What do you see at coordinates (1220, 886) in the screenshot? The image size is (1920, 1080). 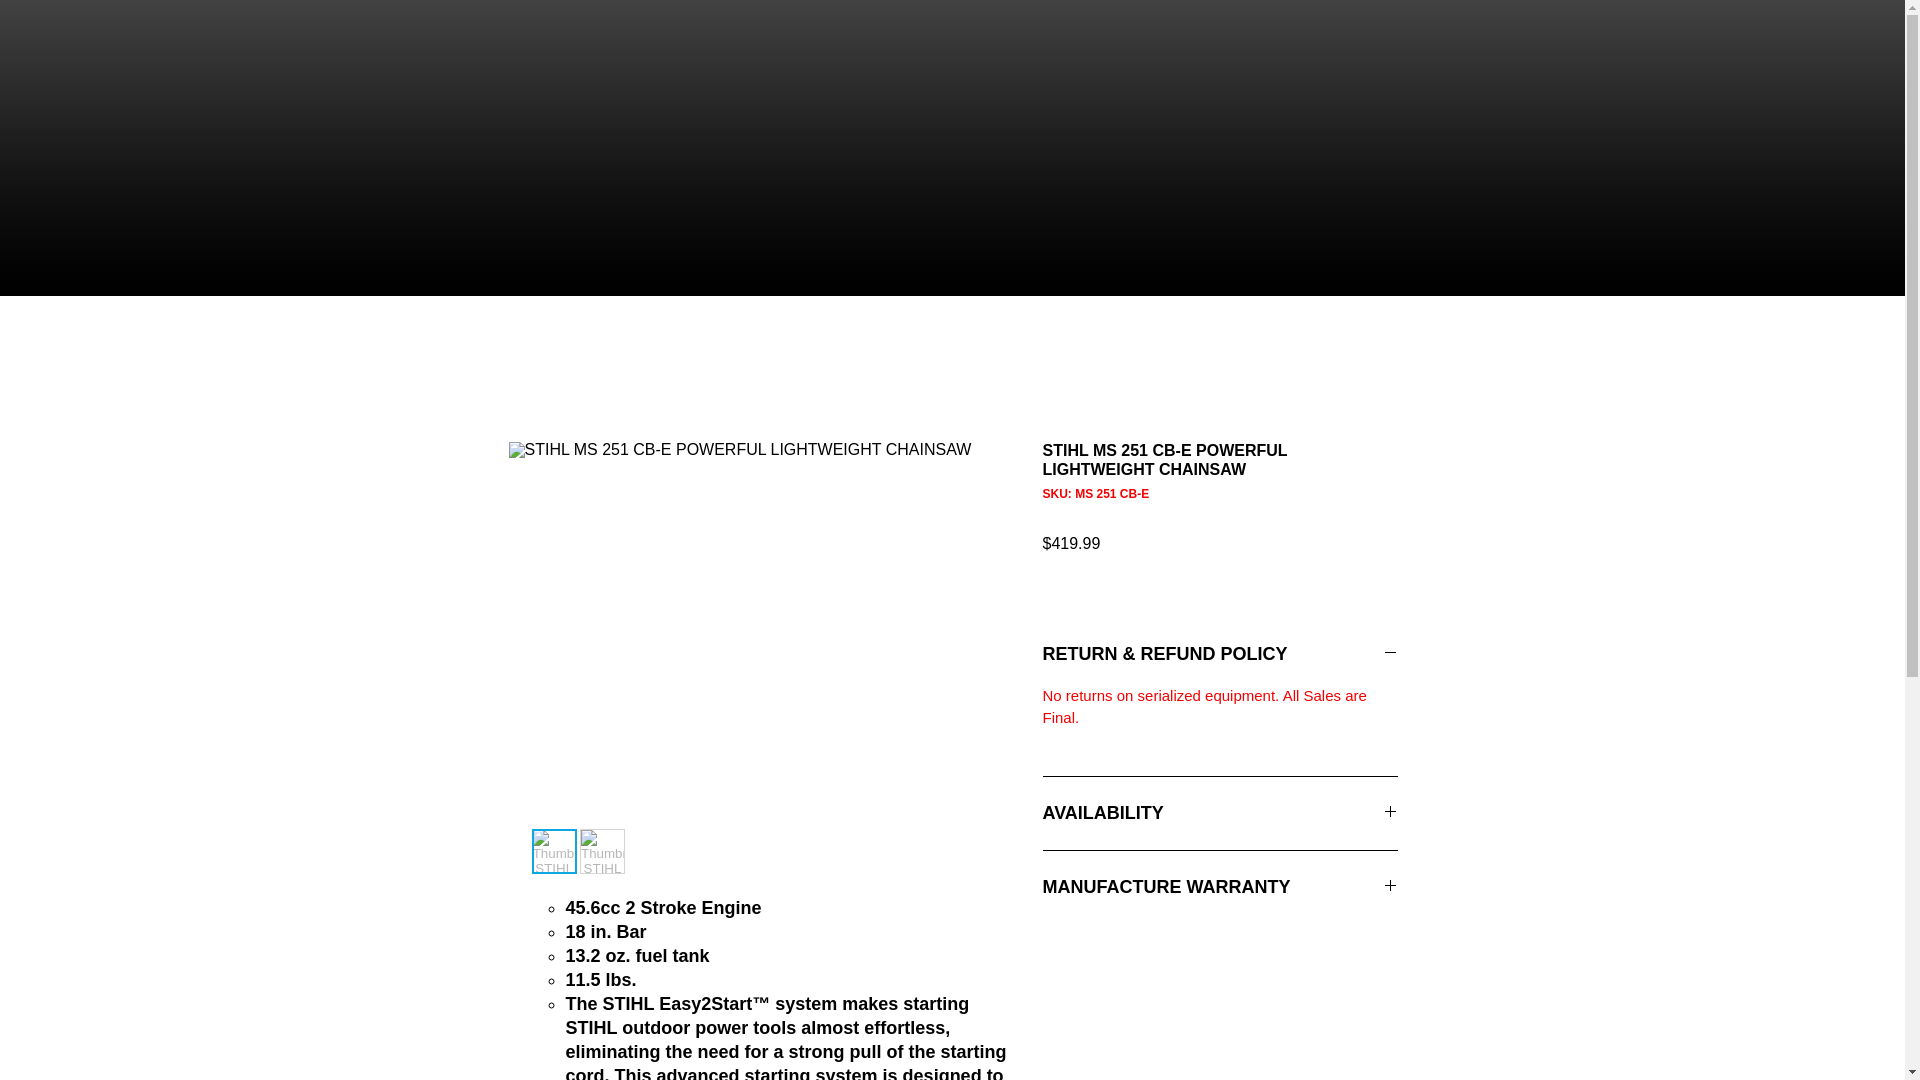 I see `MANUFACTURE WARRANTY` at bounding box center [1220, 886].